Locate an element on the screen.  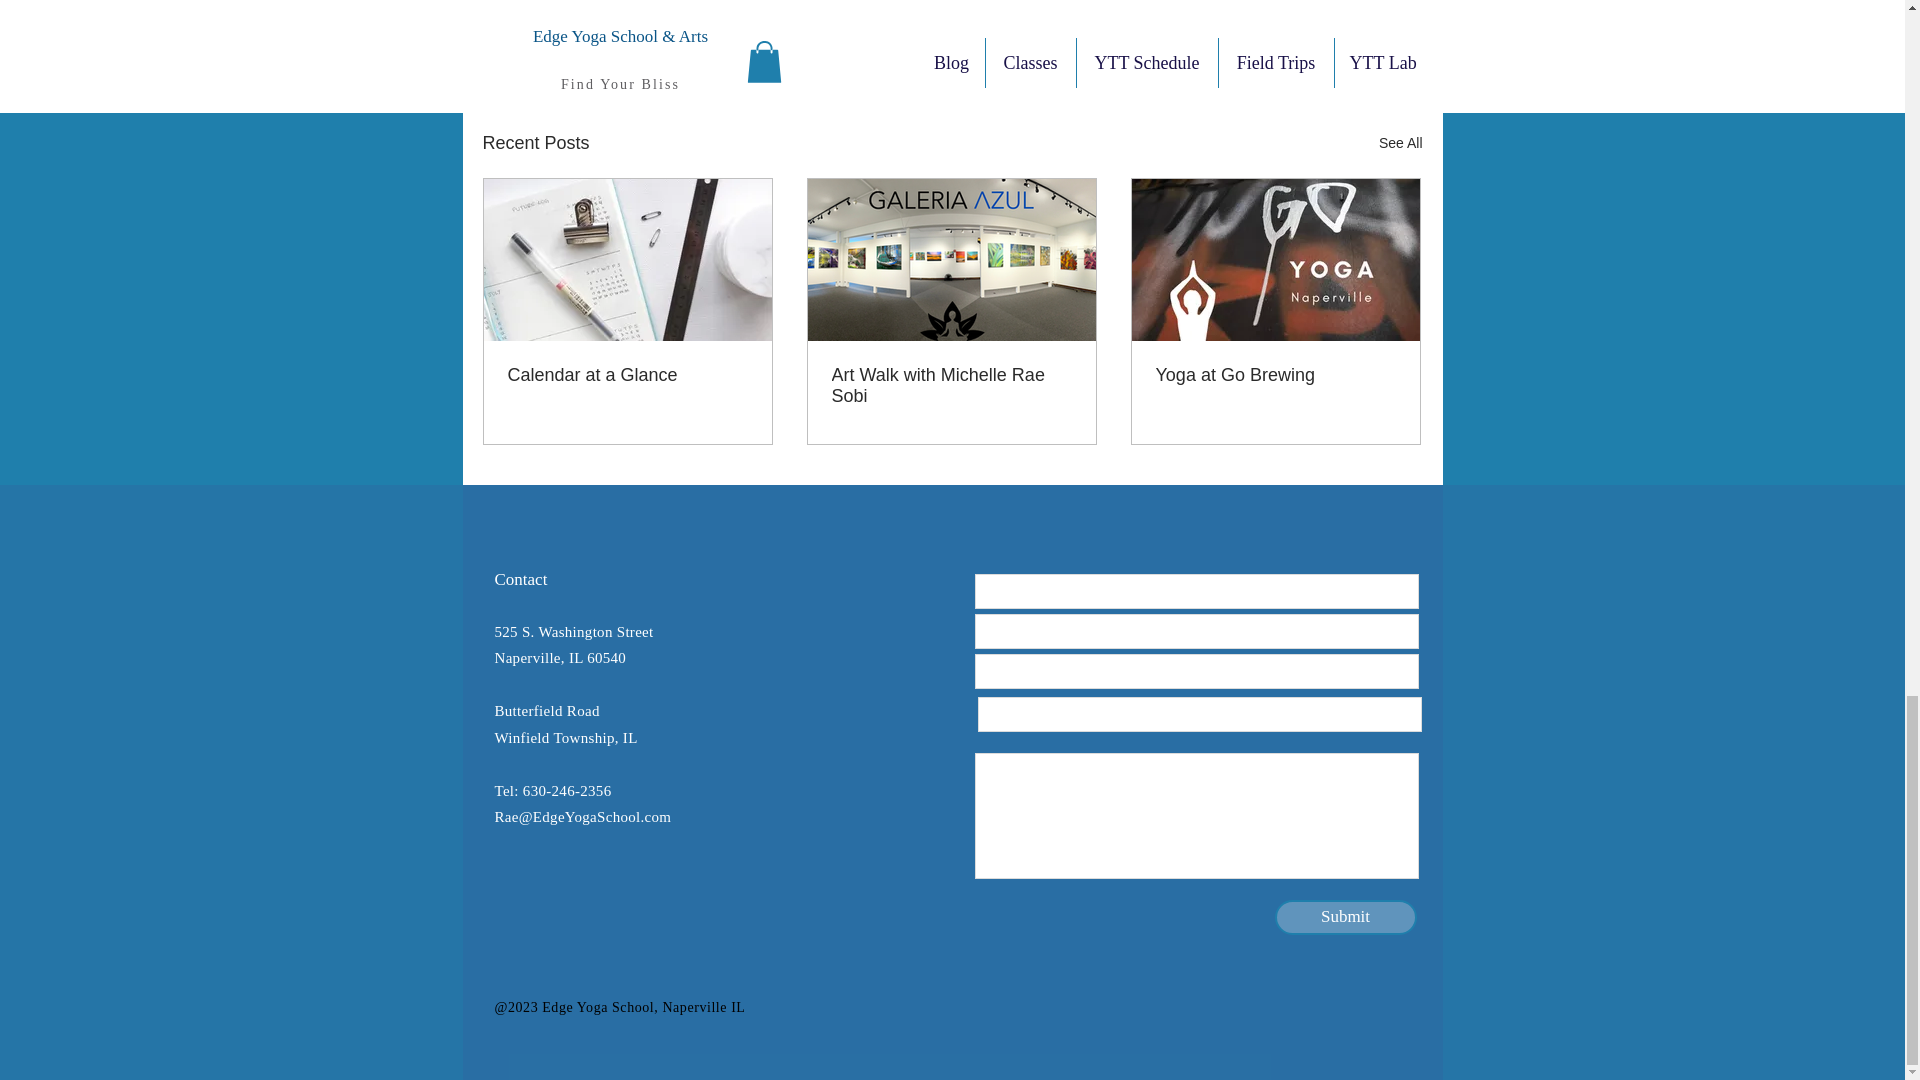
Calendar at a Glance is located at coordinates (628, 375).